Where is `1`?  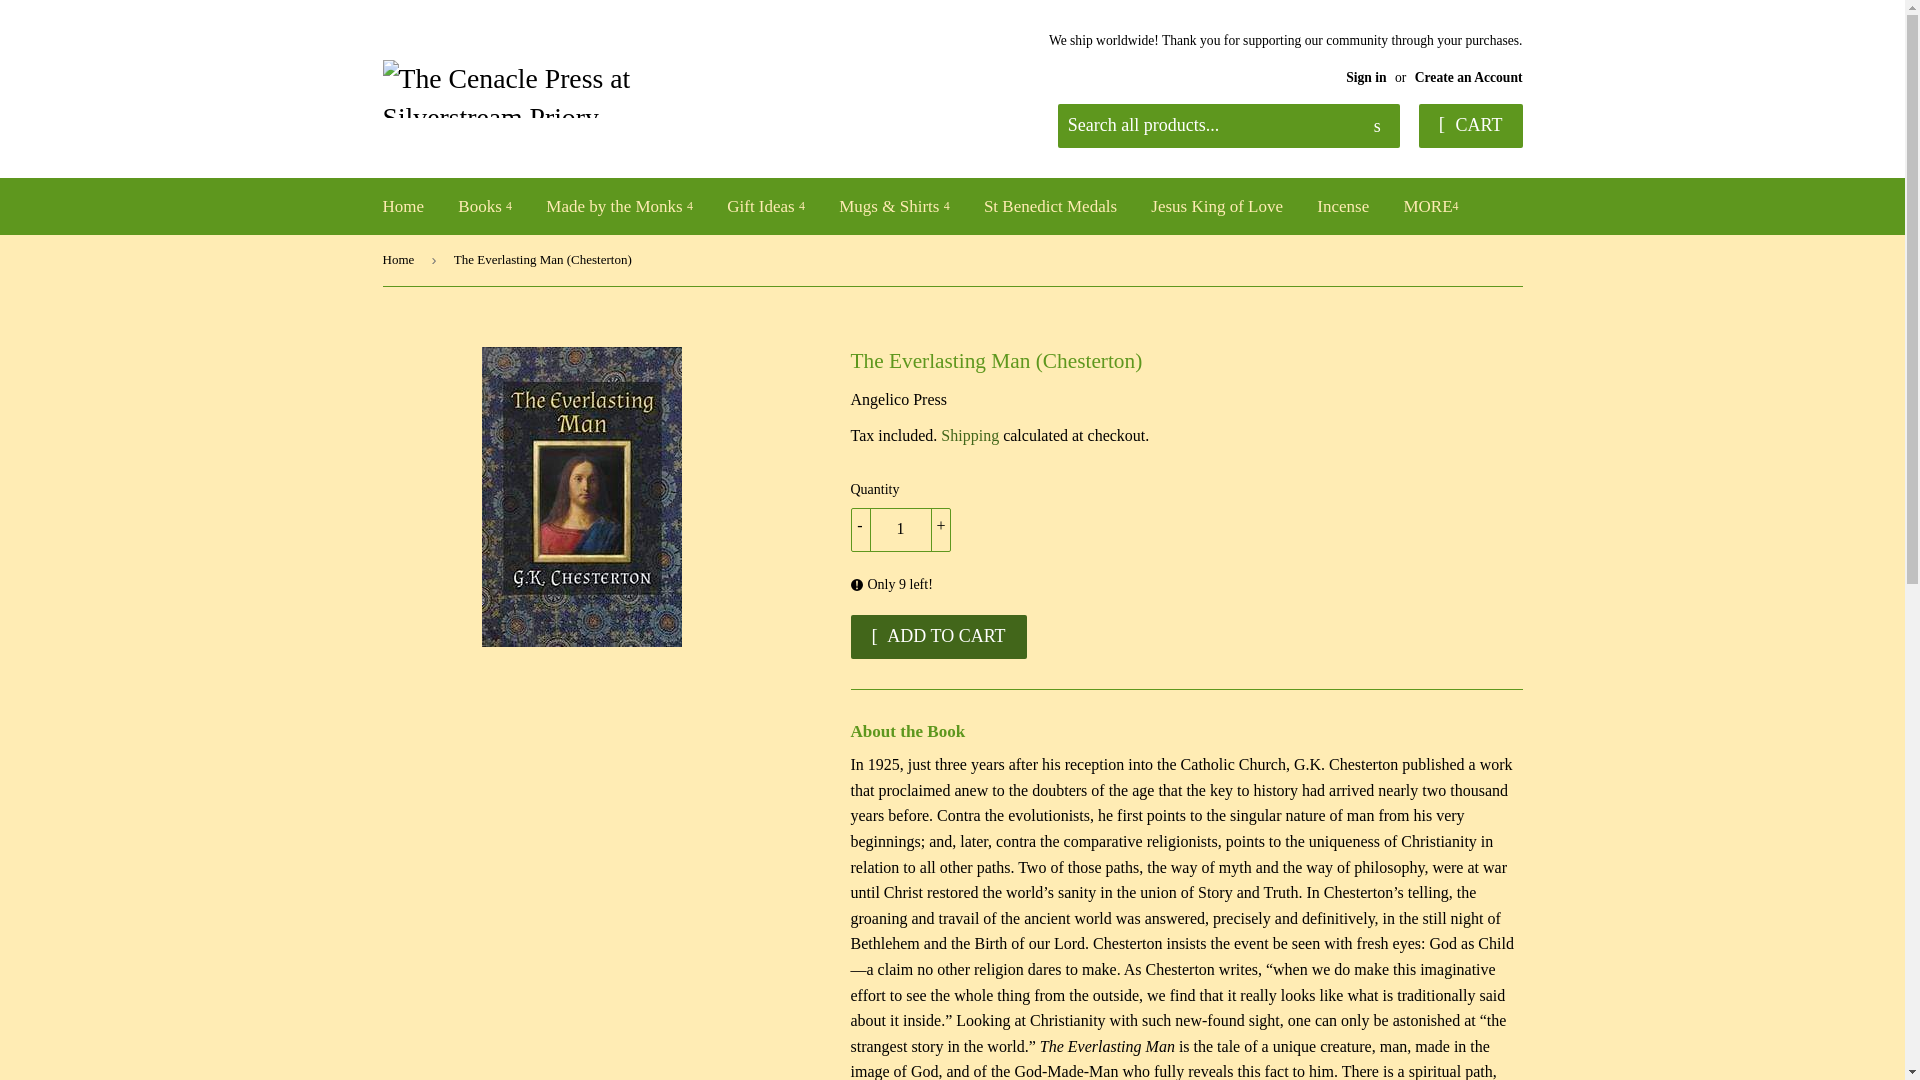 1 is located at coordinates (900, 529).